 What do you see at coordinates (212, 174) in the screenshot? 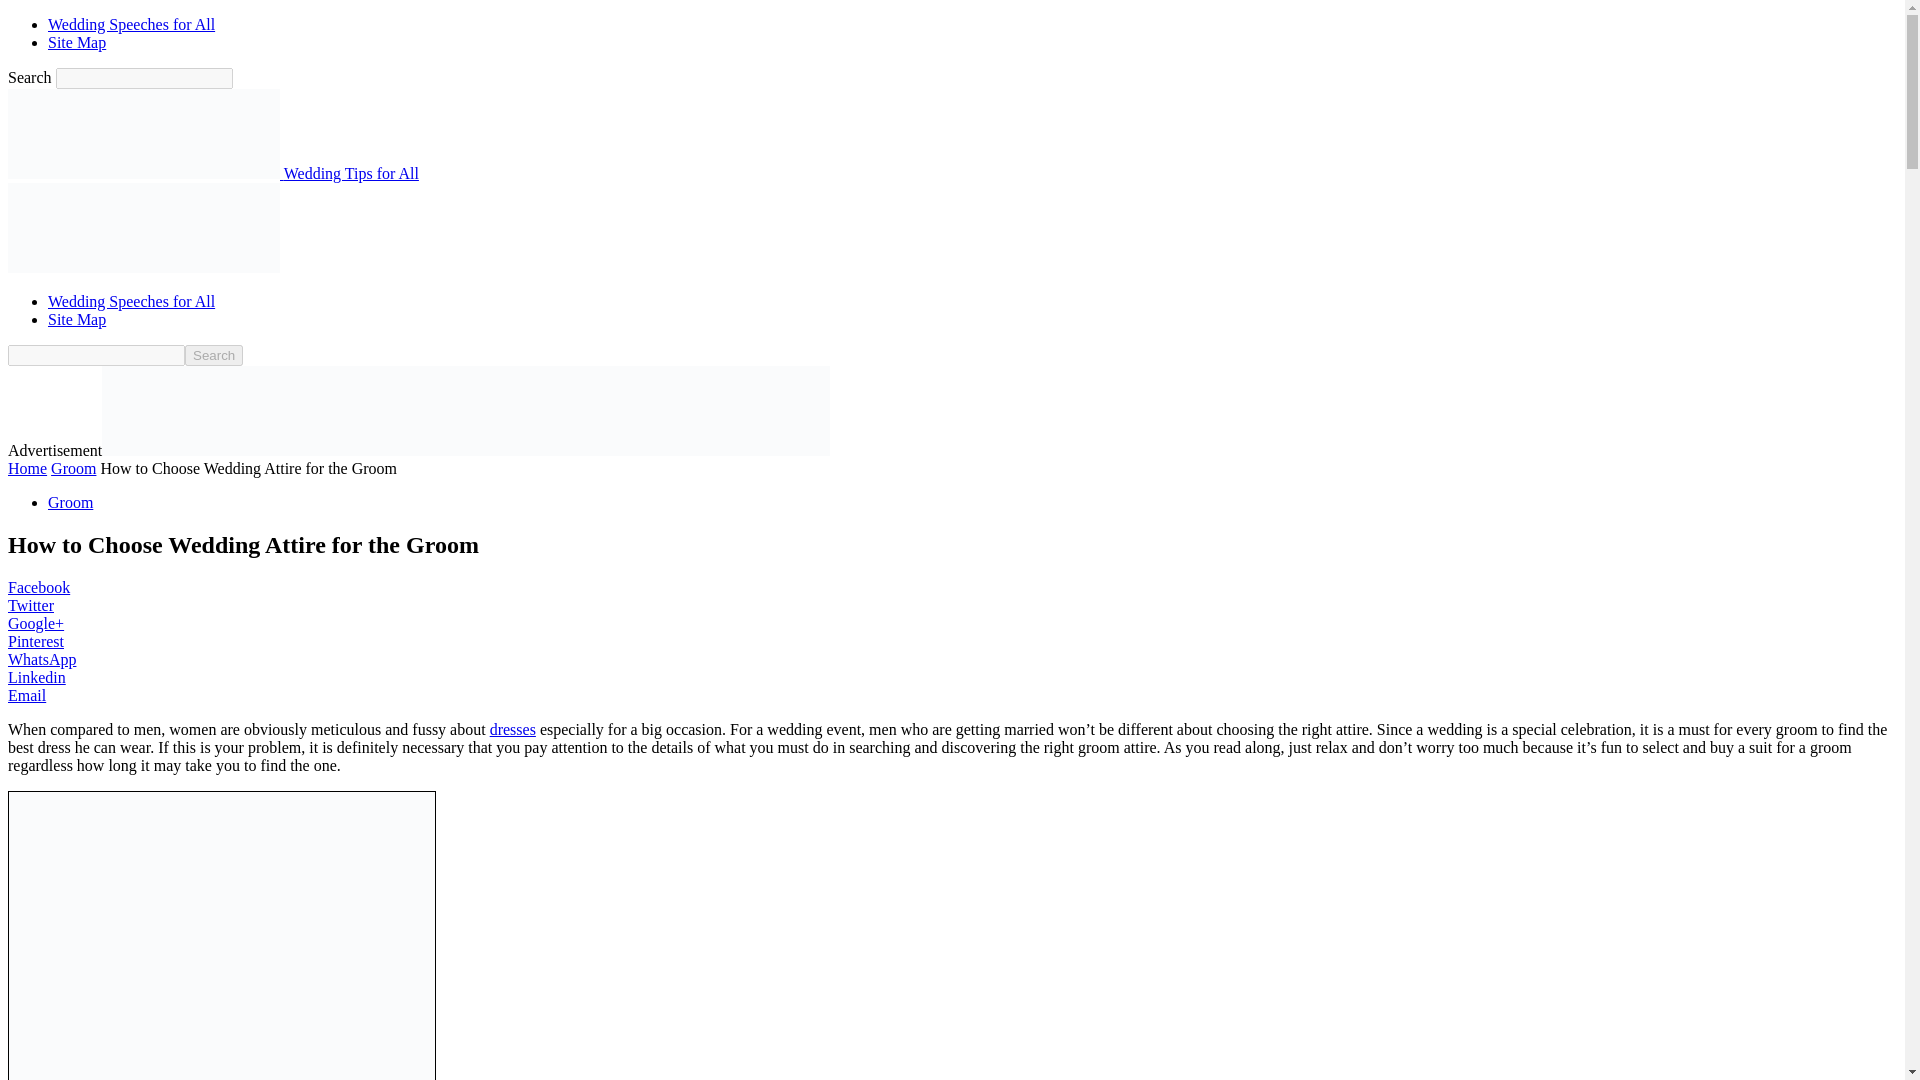
I see `Wedding Tips for All` at bounding box center [212, 174].